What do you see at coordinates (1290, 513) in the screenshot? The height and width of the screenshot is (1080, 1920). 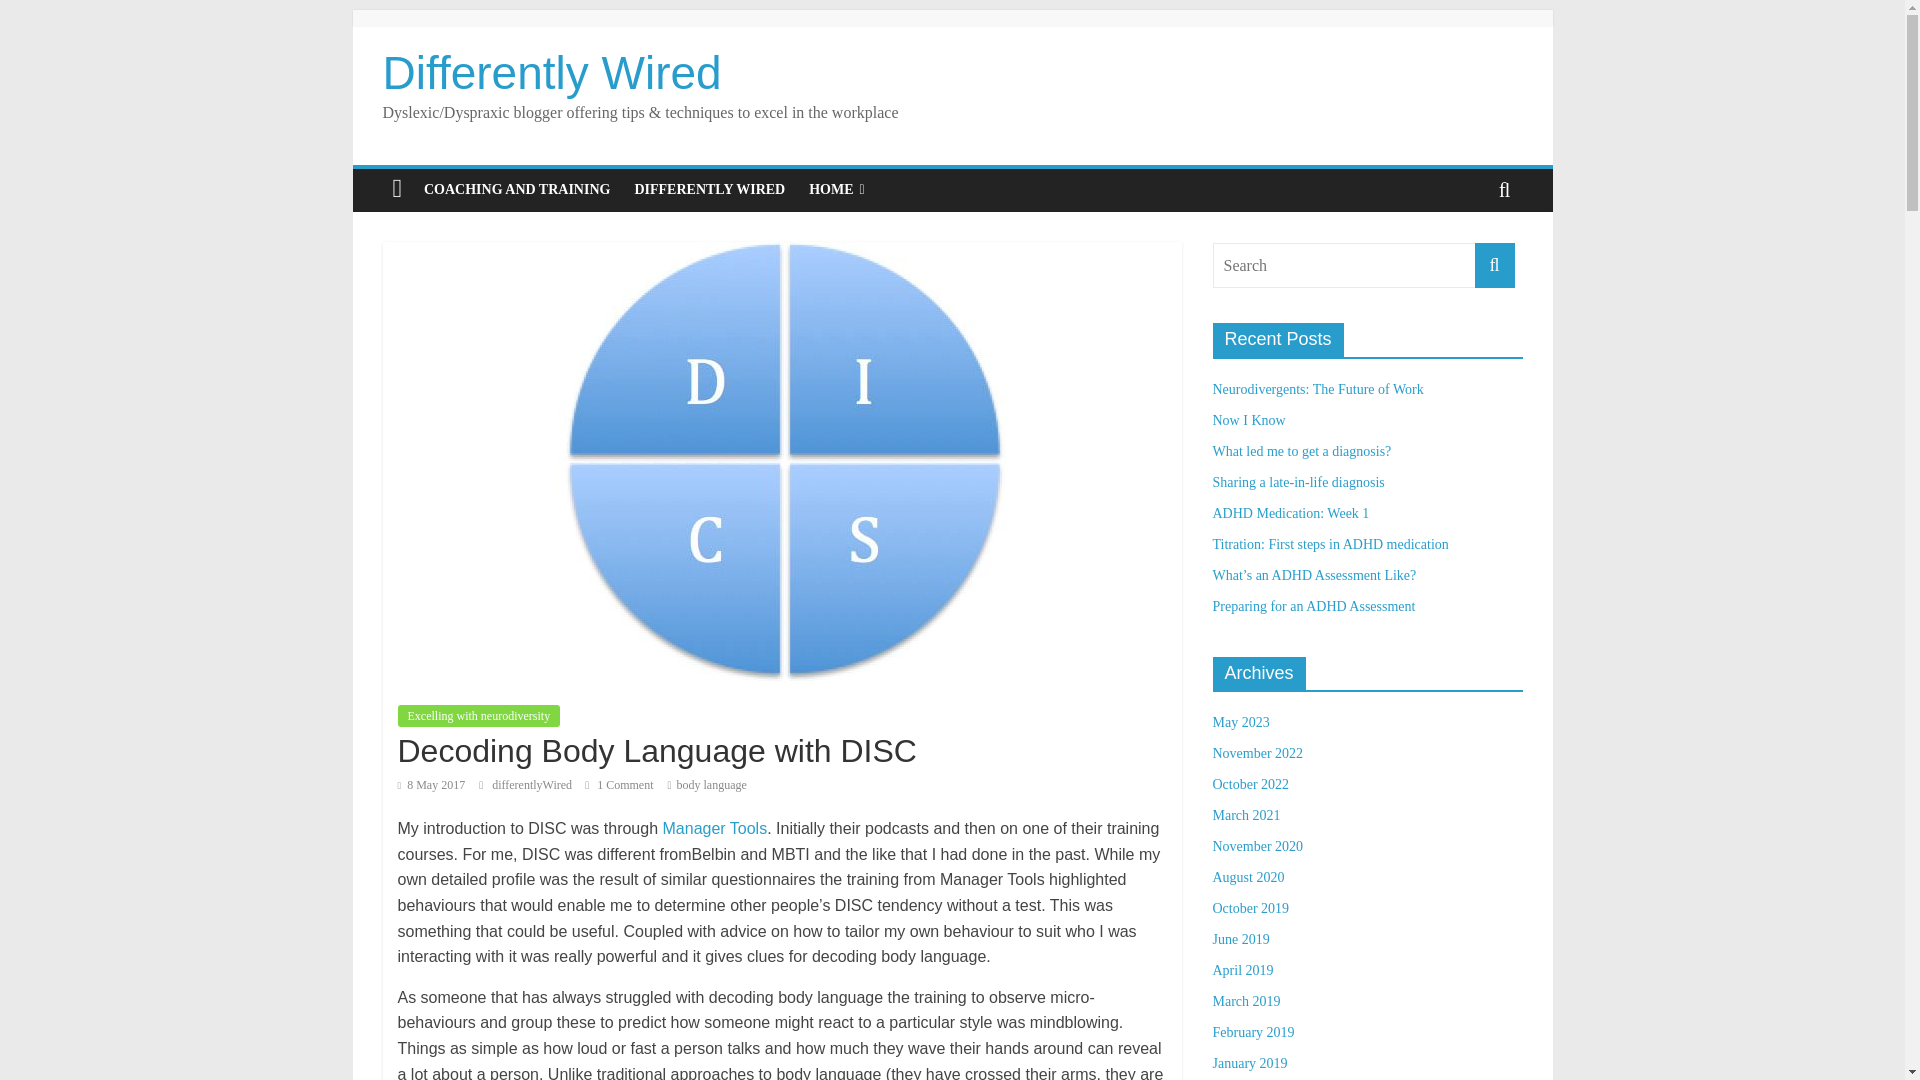 I see `ADHD Medication: Week 1` at bounding box center [1290, 513].